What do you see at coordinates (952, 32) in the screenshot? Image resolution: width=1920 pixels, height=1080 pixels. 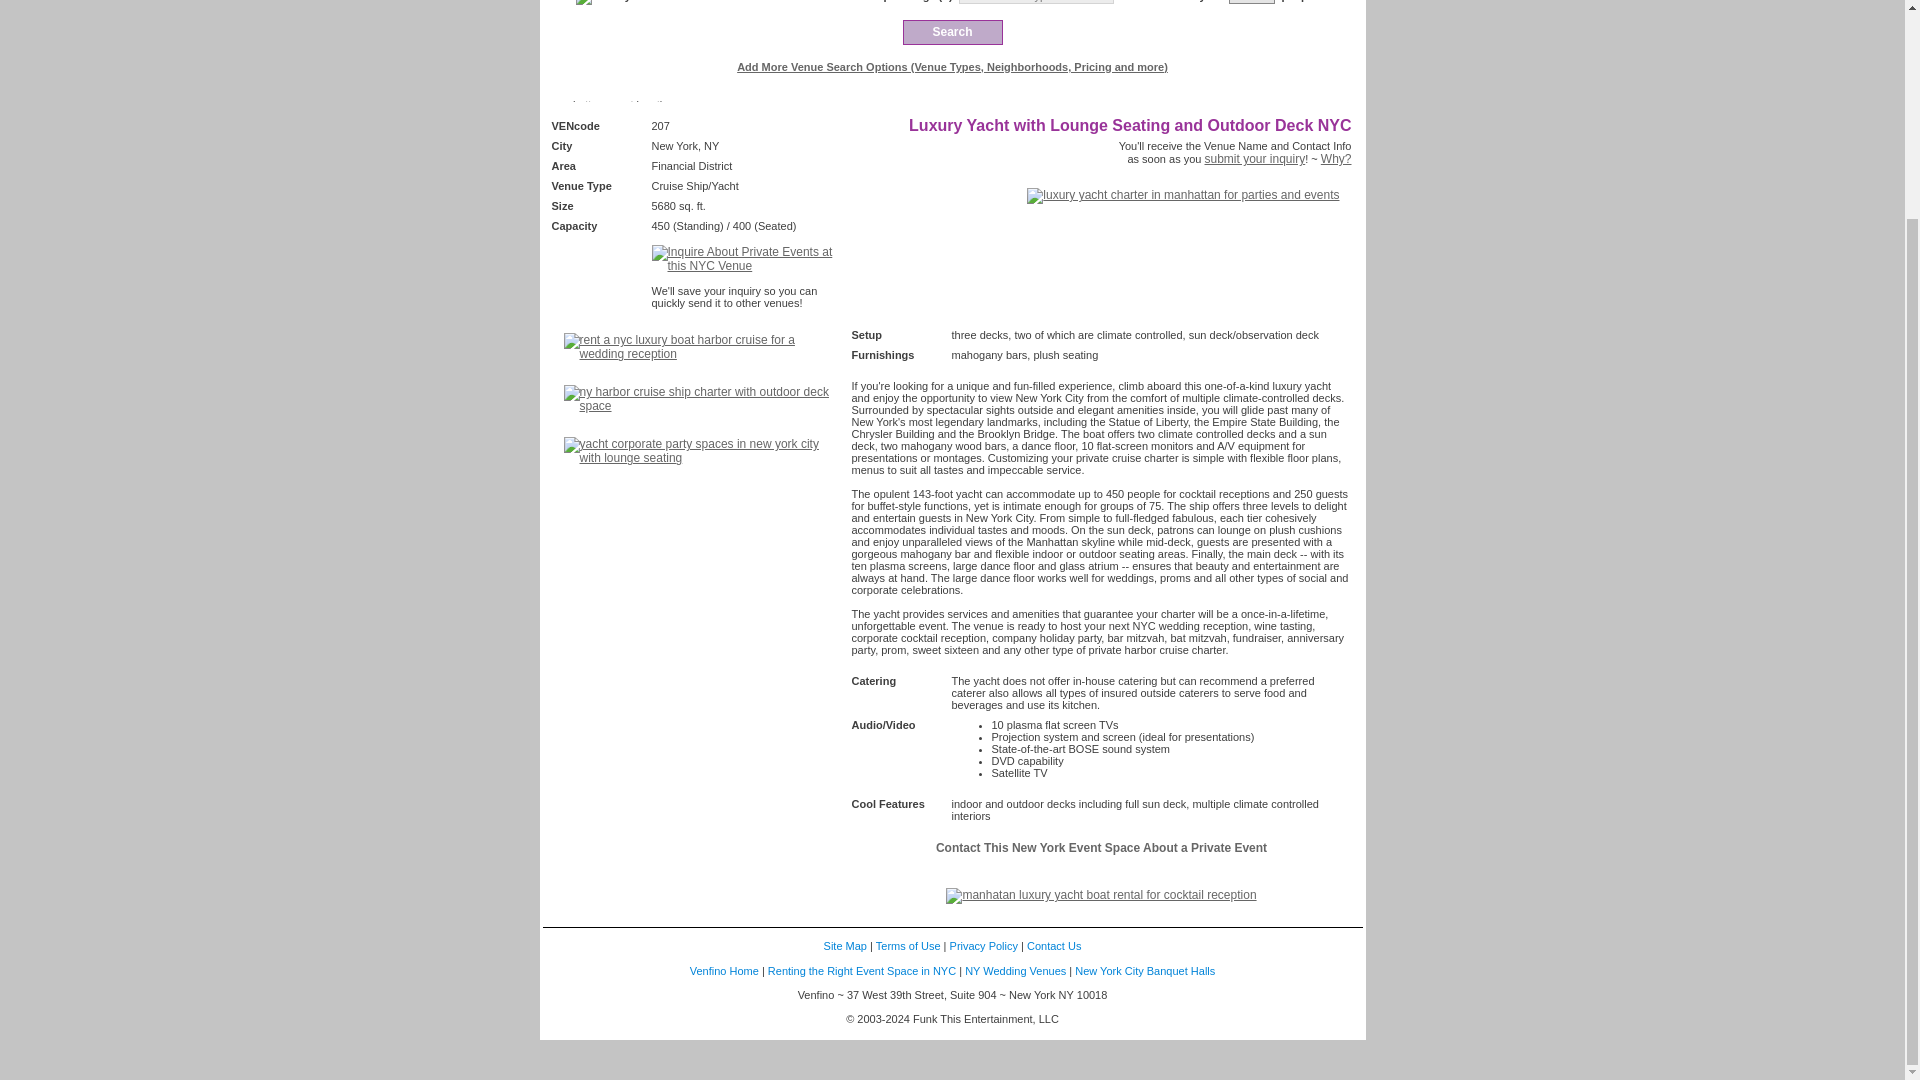 I see `Search` at bounding box center [952, 32].